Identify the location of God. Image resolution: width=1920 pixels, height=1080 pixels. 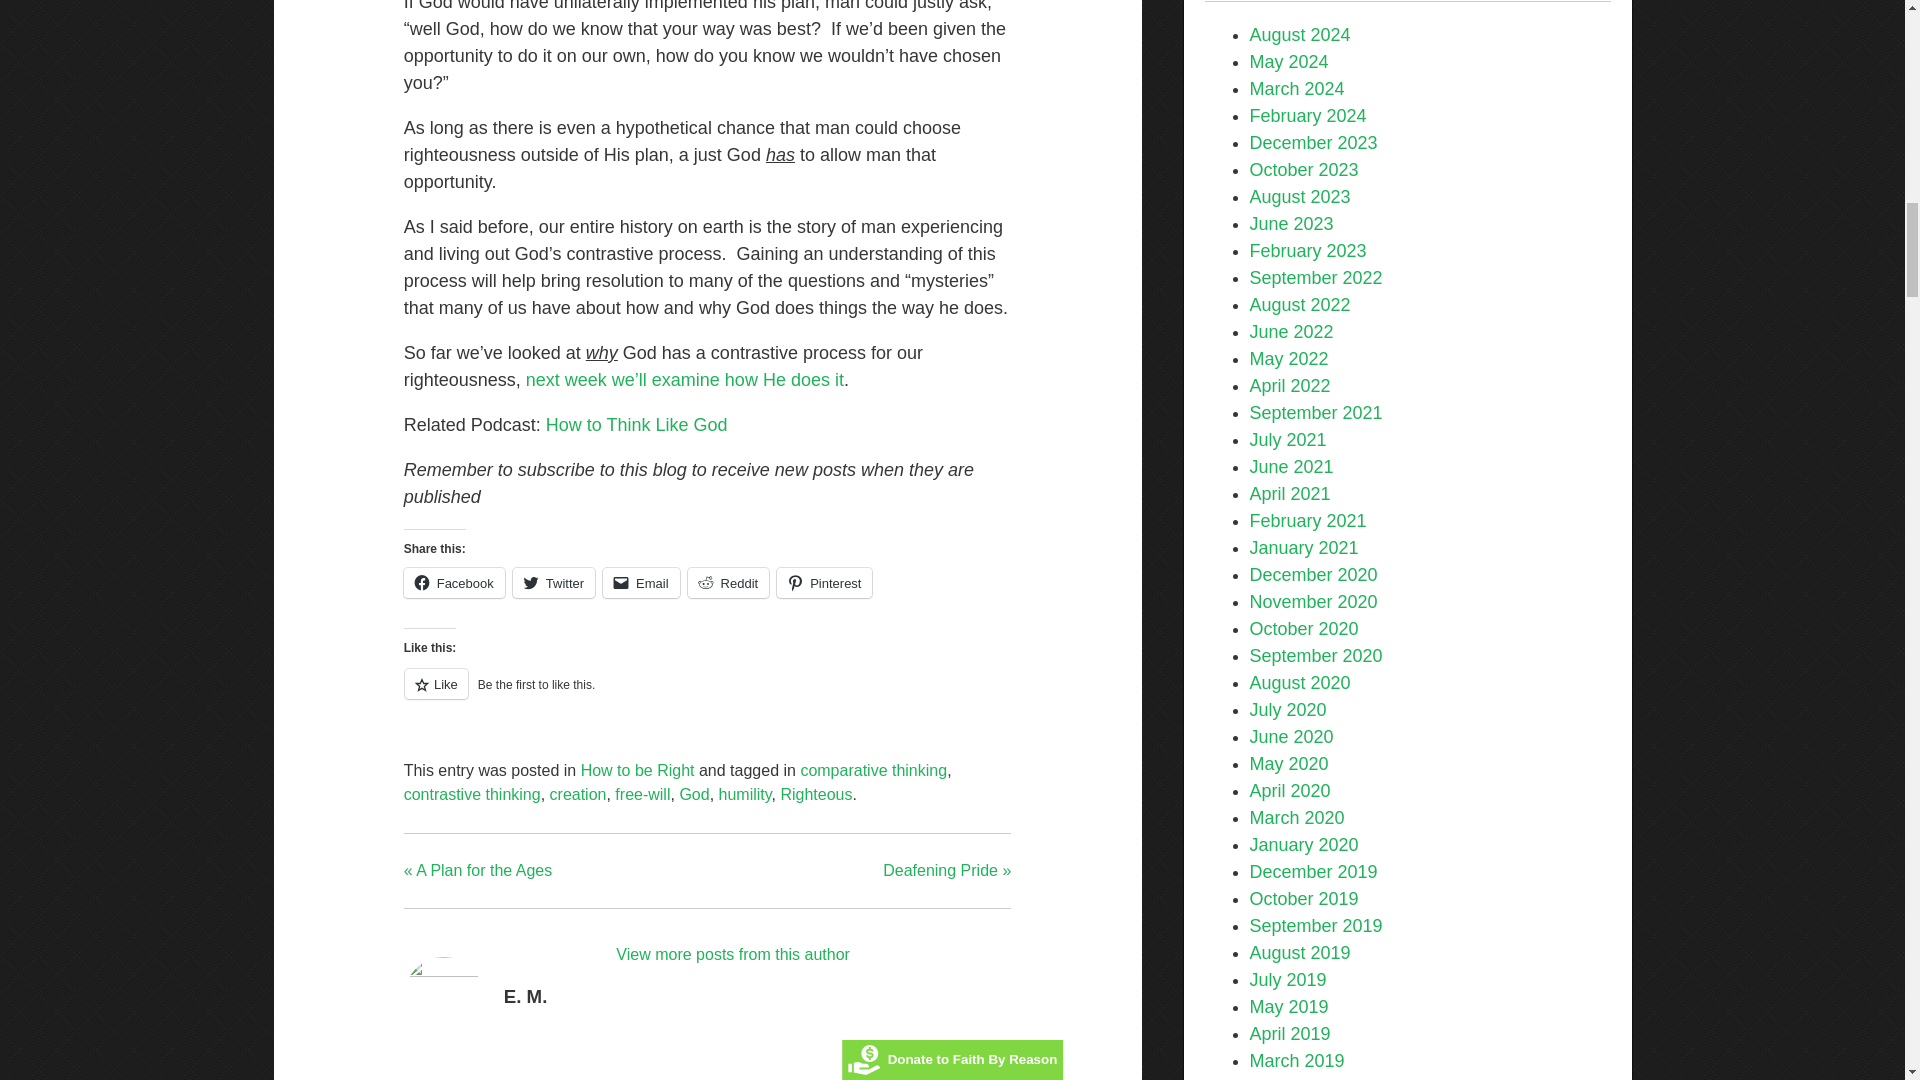
(694, 794).